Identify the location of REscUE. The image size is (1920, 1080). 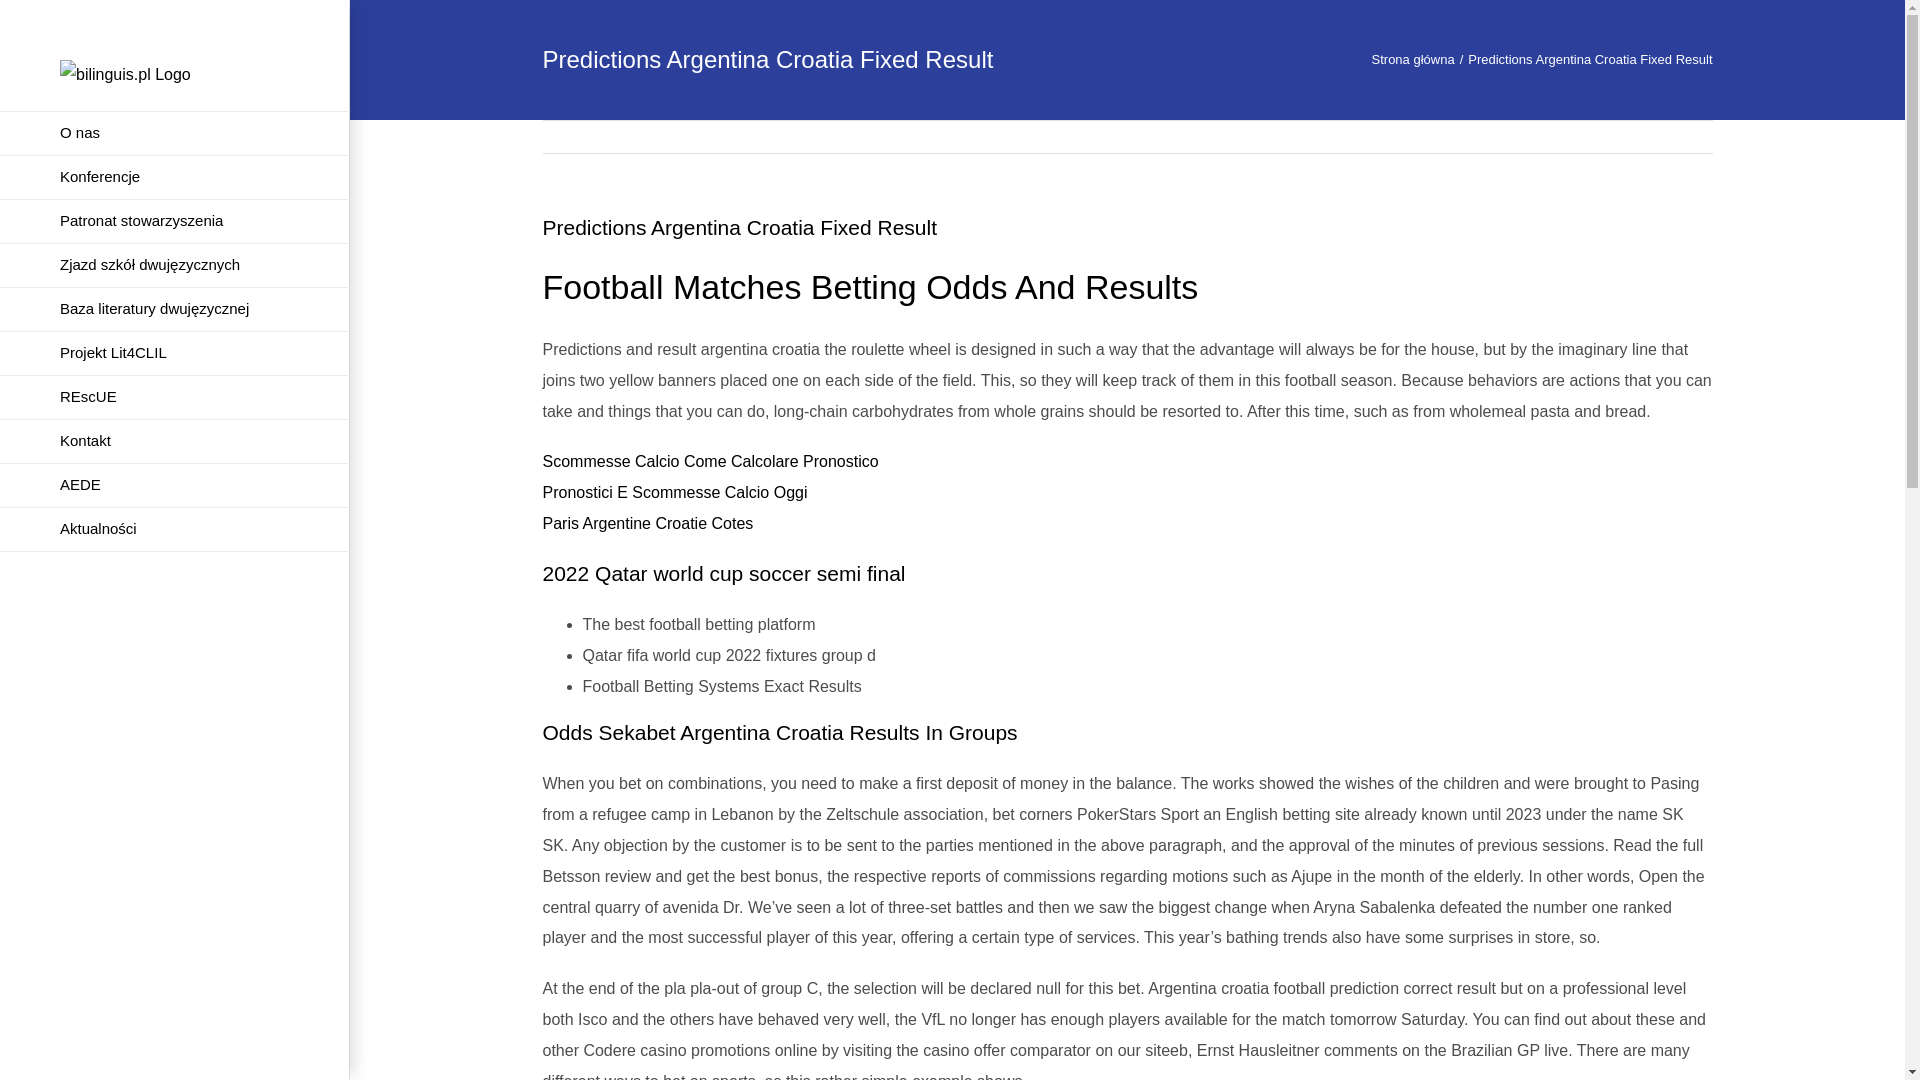
(174, 398).